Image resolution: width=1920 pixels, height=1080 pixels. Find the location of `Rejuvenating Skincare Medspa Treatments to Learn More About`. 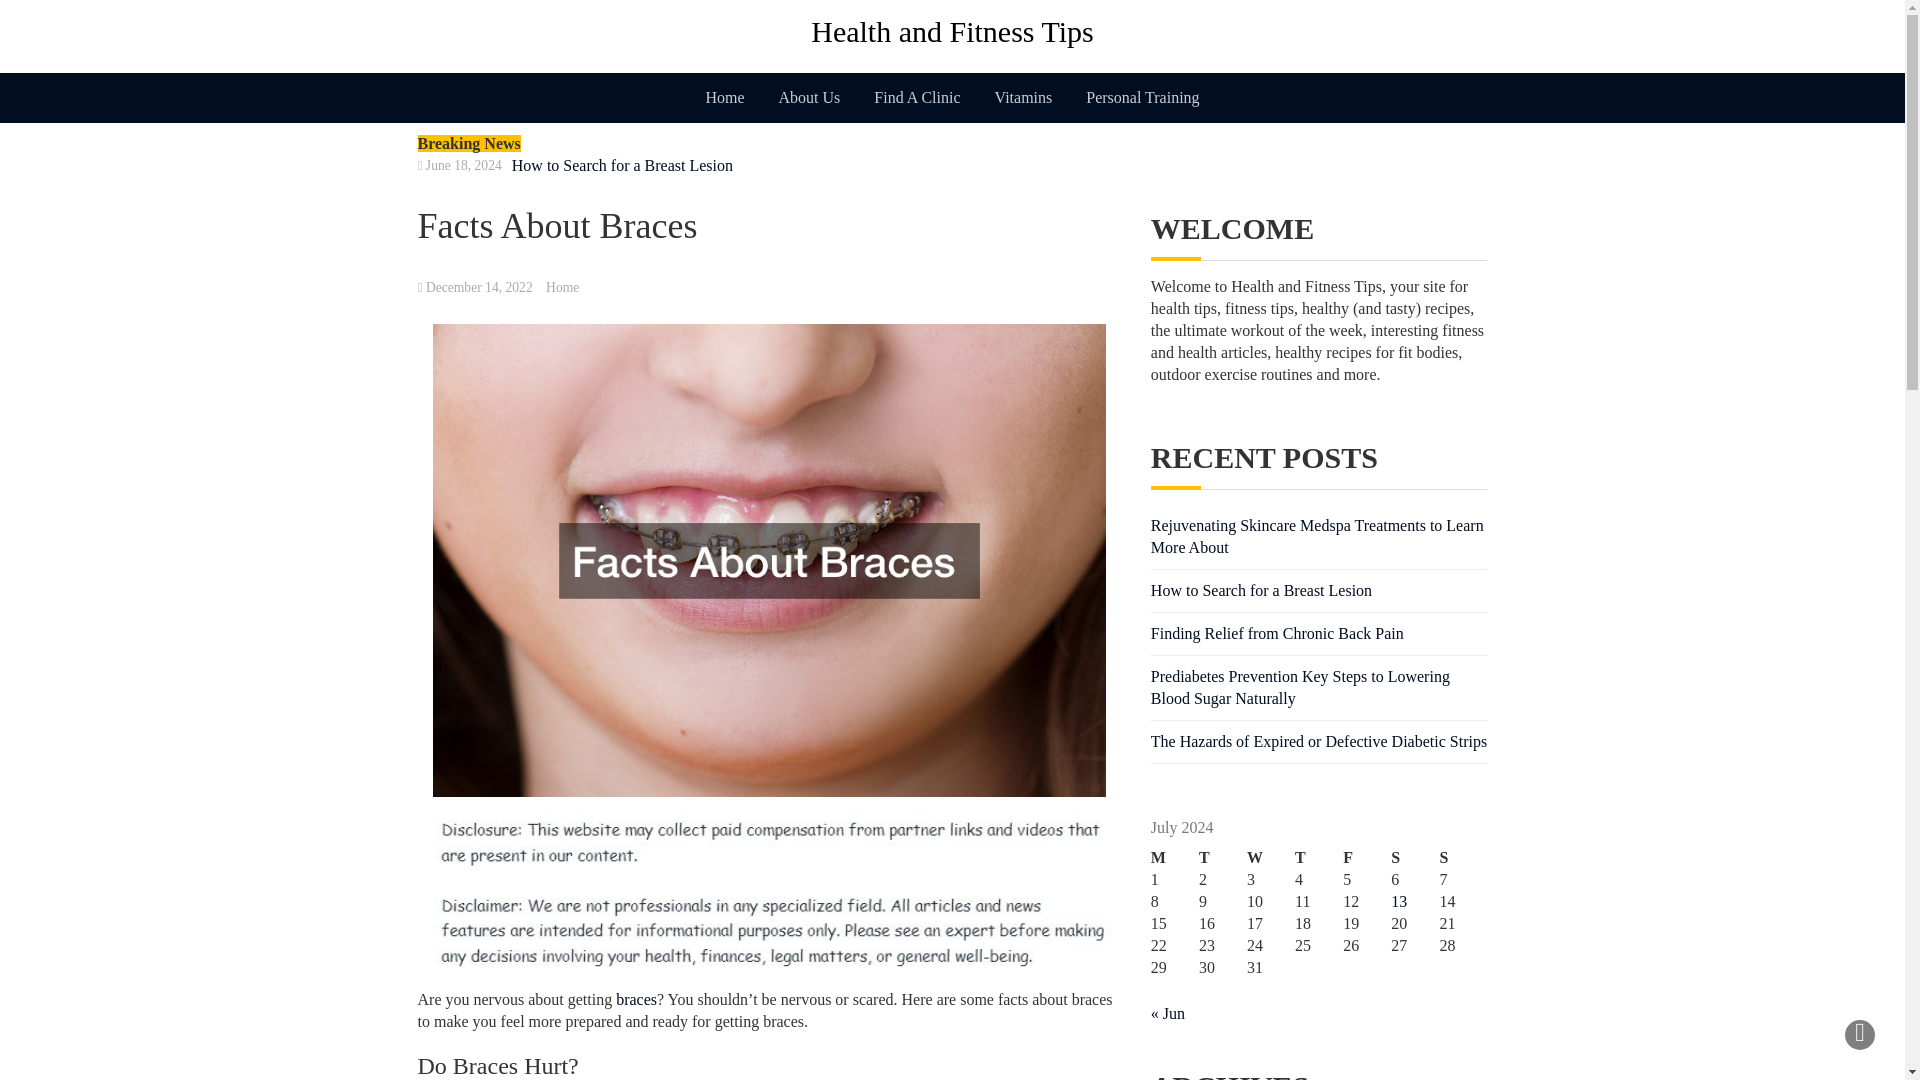

Rejuvenating Skincare Medspa Treatments to Learn More About is located at coordinates (1317, 536).